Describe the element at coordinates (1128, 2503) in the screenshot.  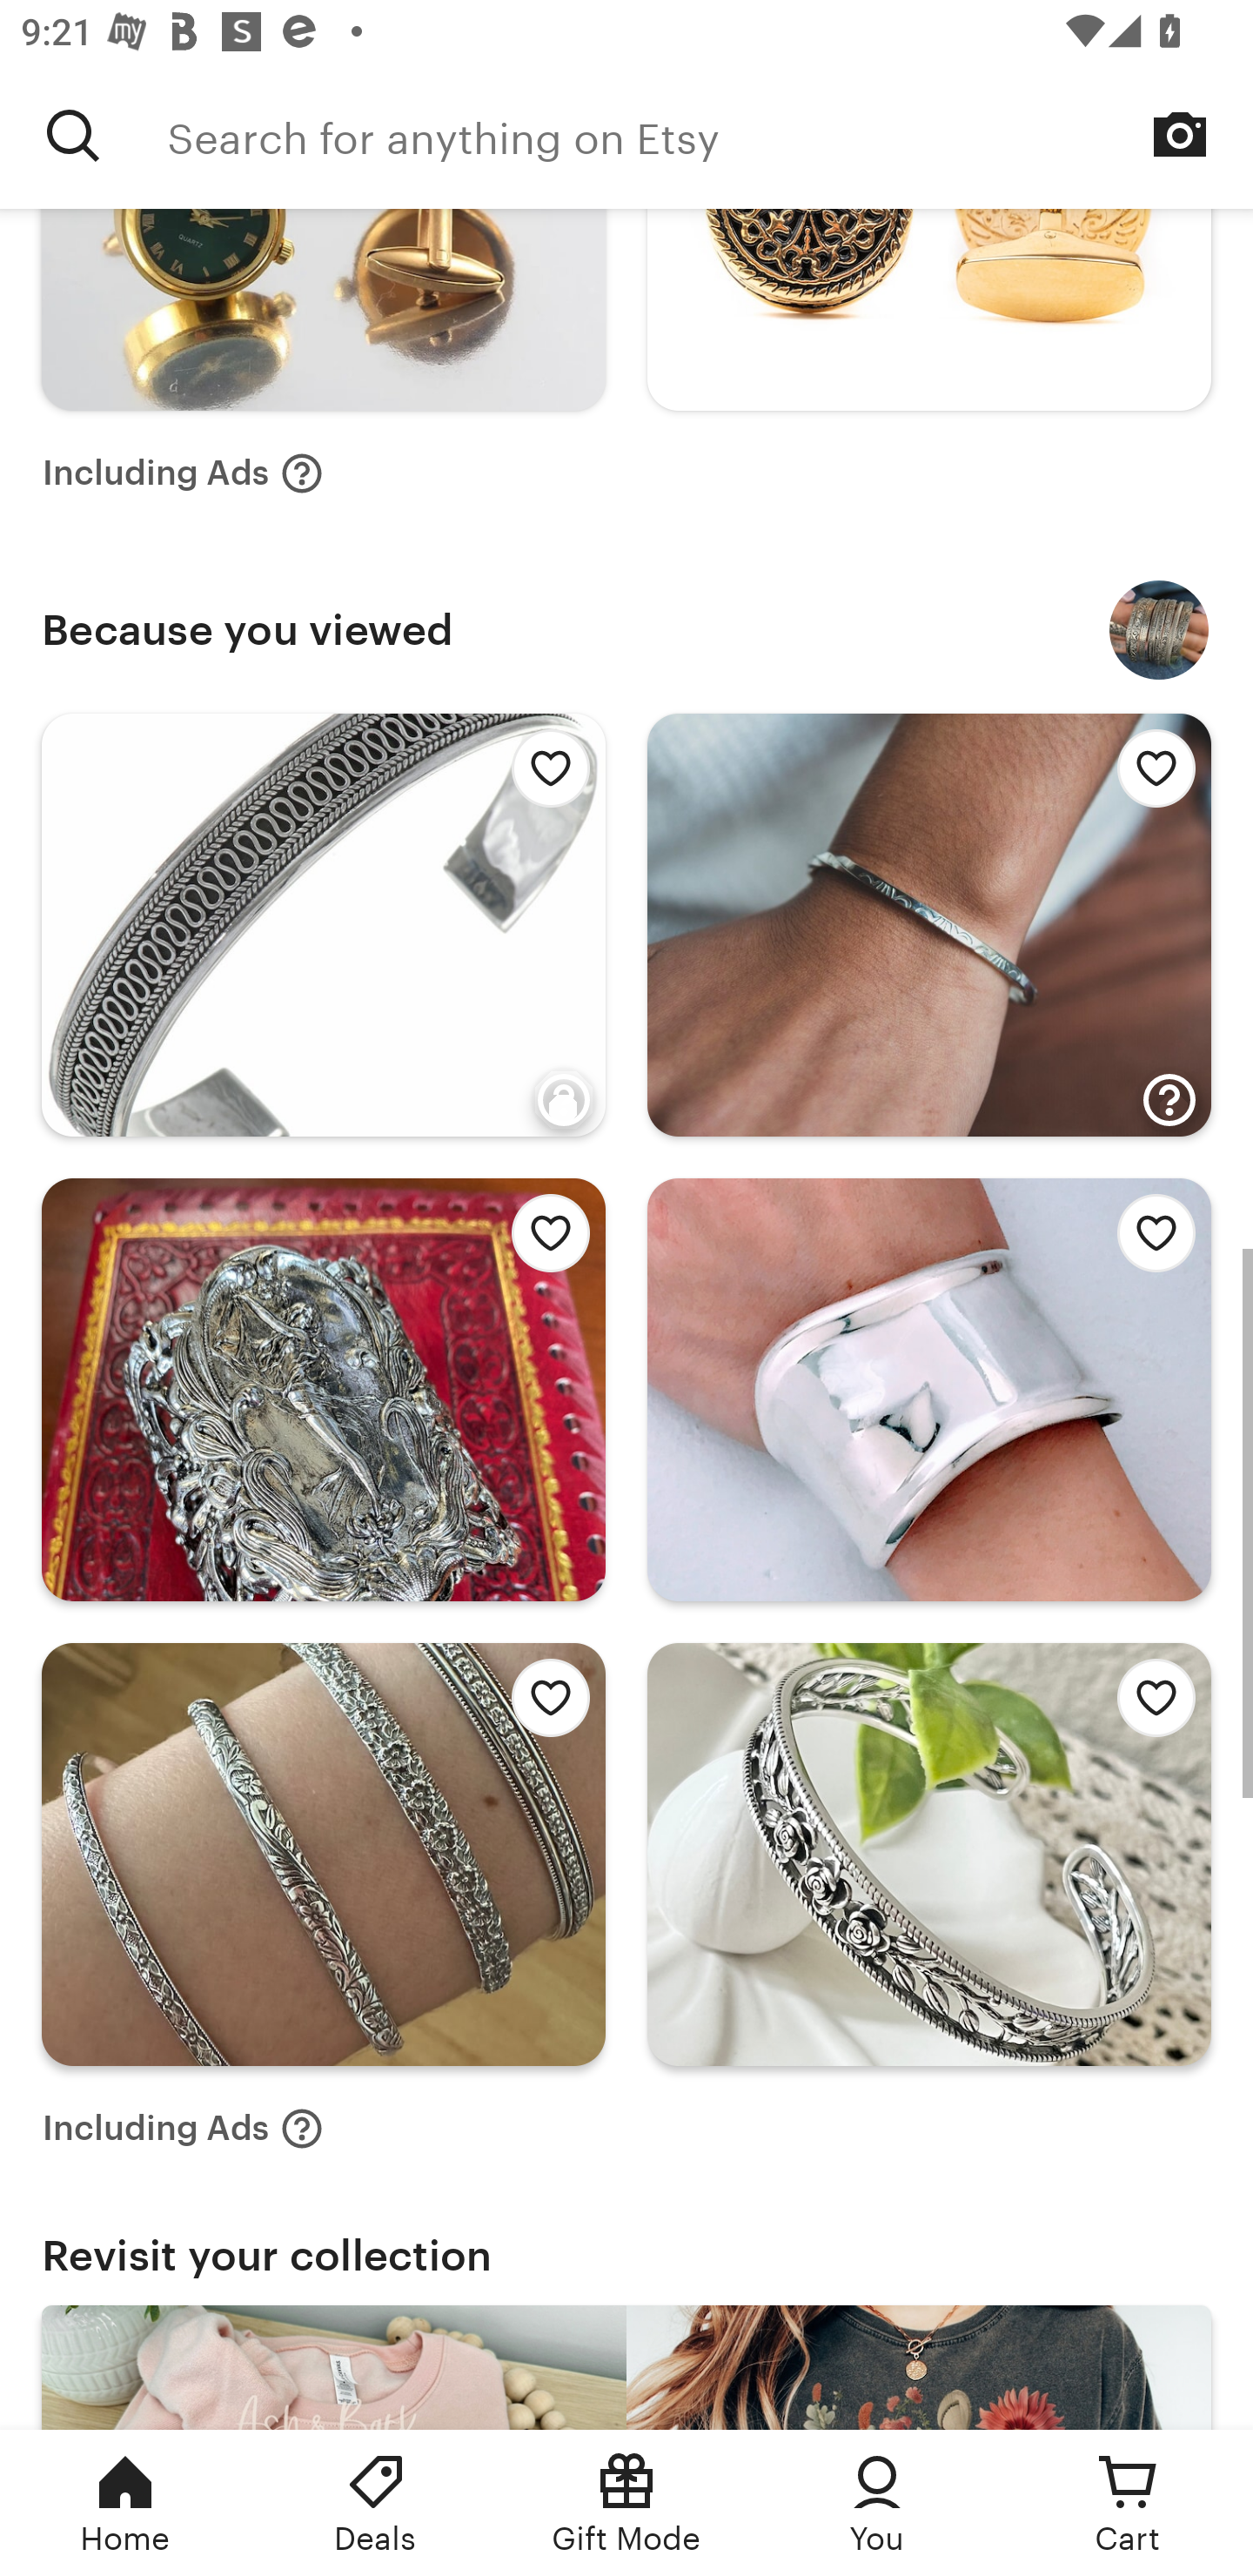
I see `Cart` at that location.